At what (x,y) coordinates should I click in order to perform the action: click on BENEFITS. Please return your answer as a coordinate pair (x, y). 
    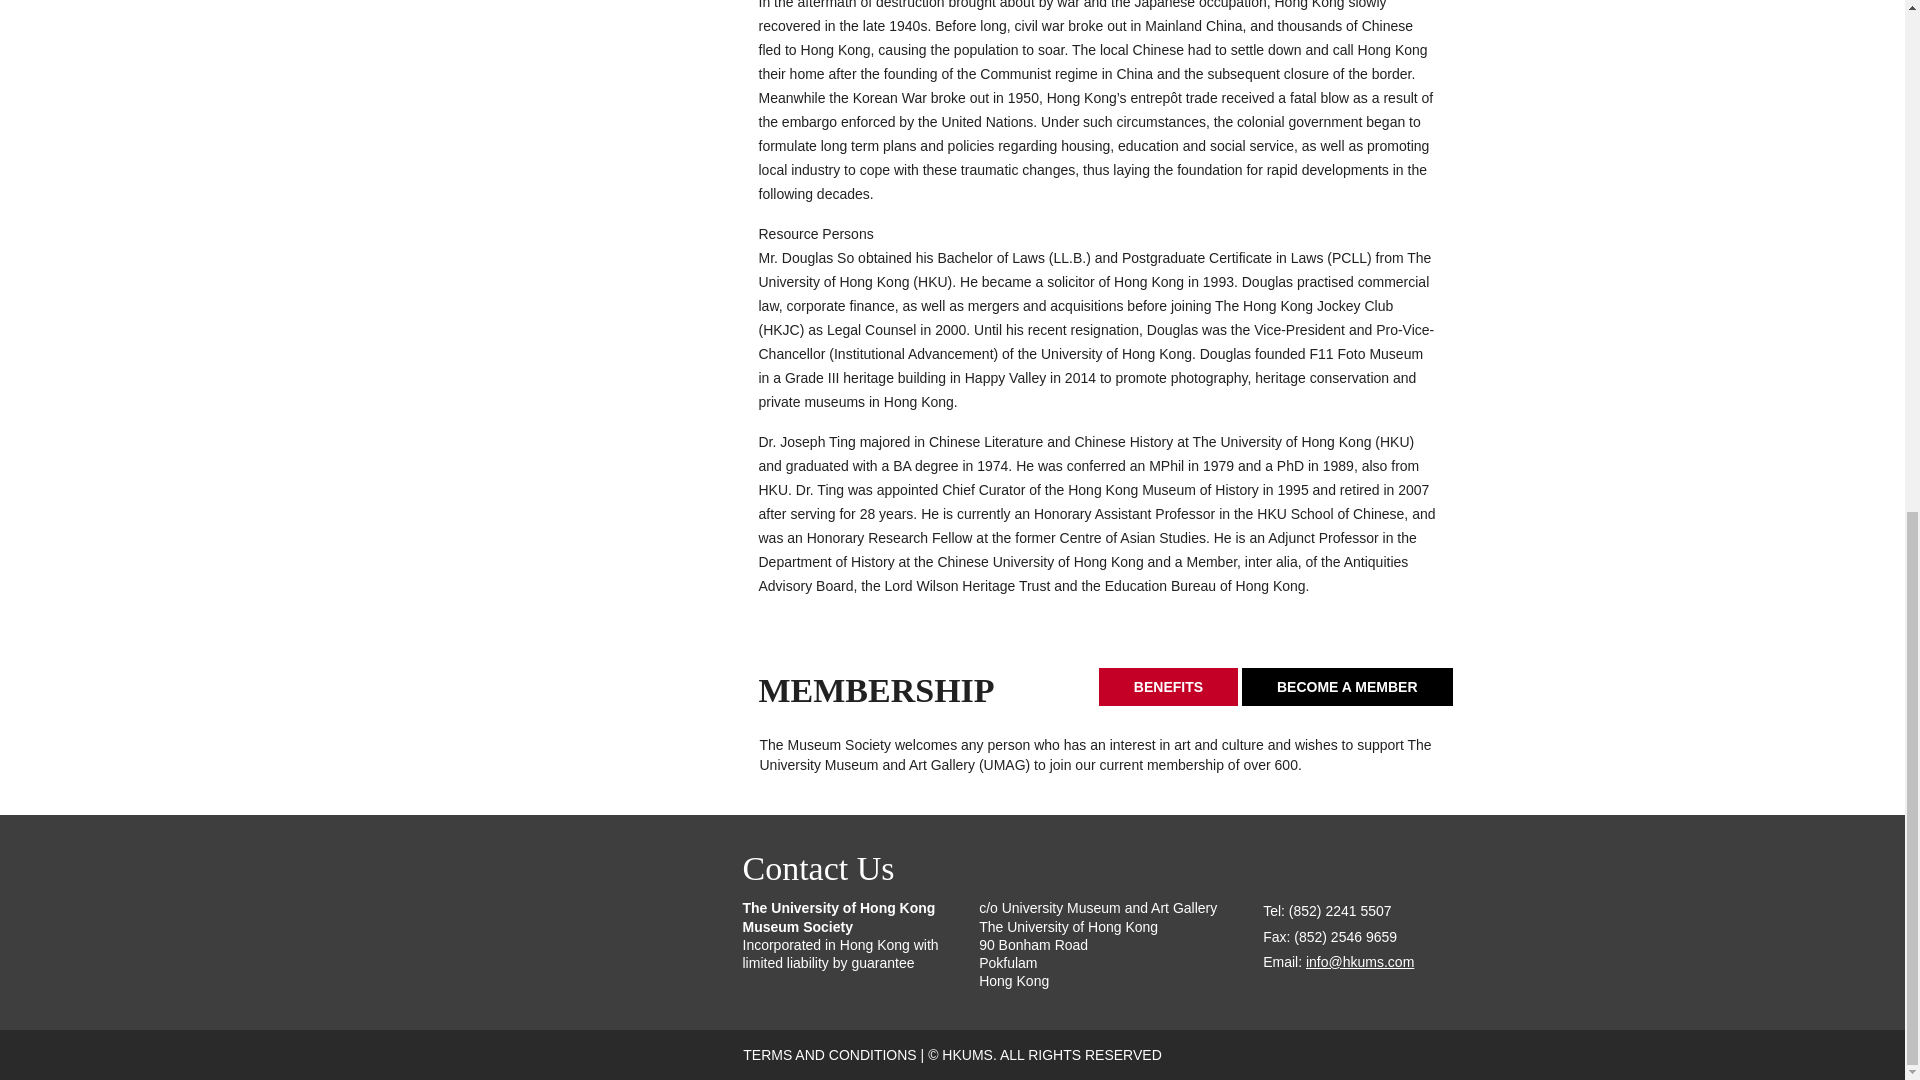
    Looking at the image, I should click on (1168, 687).